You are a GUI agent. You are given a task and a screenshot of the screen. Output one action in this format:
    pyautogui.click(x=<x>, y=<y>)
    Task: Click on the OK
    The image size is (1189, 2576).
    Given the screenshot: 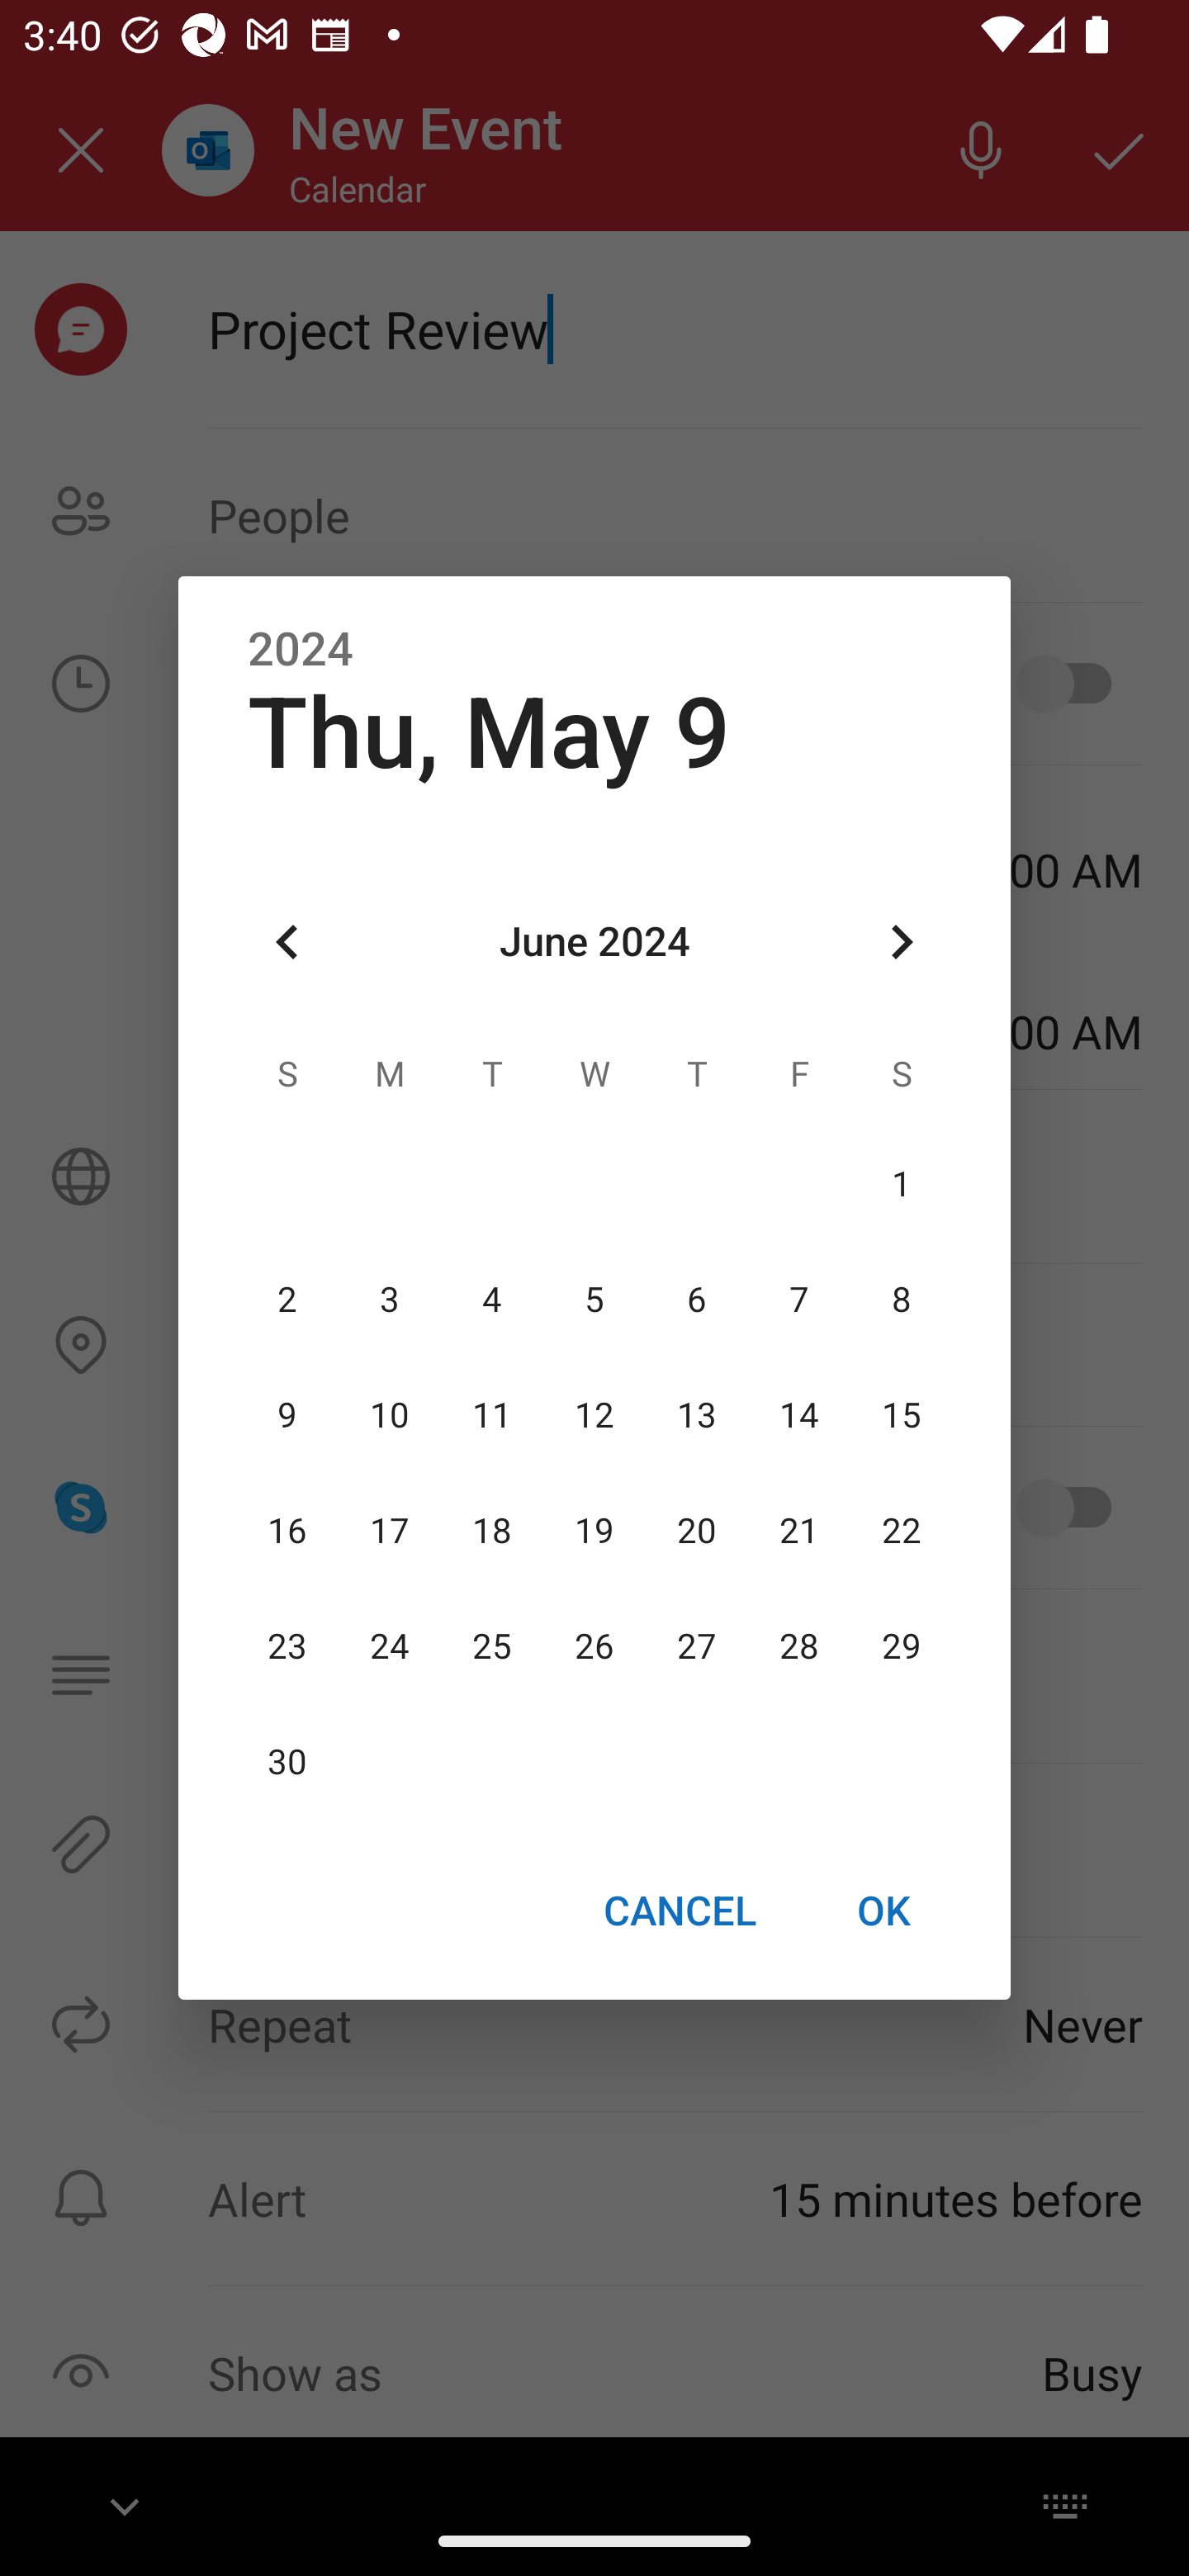 What is the action you would take?
    pyautogui.click(x=883, y=1910)
    